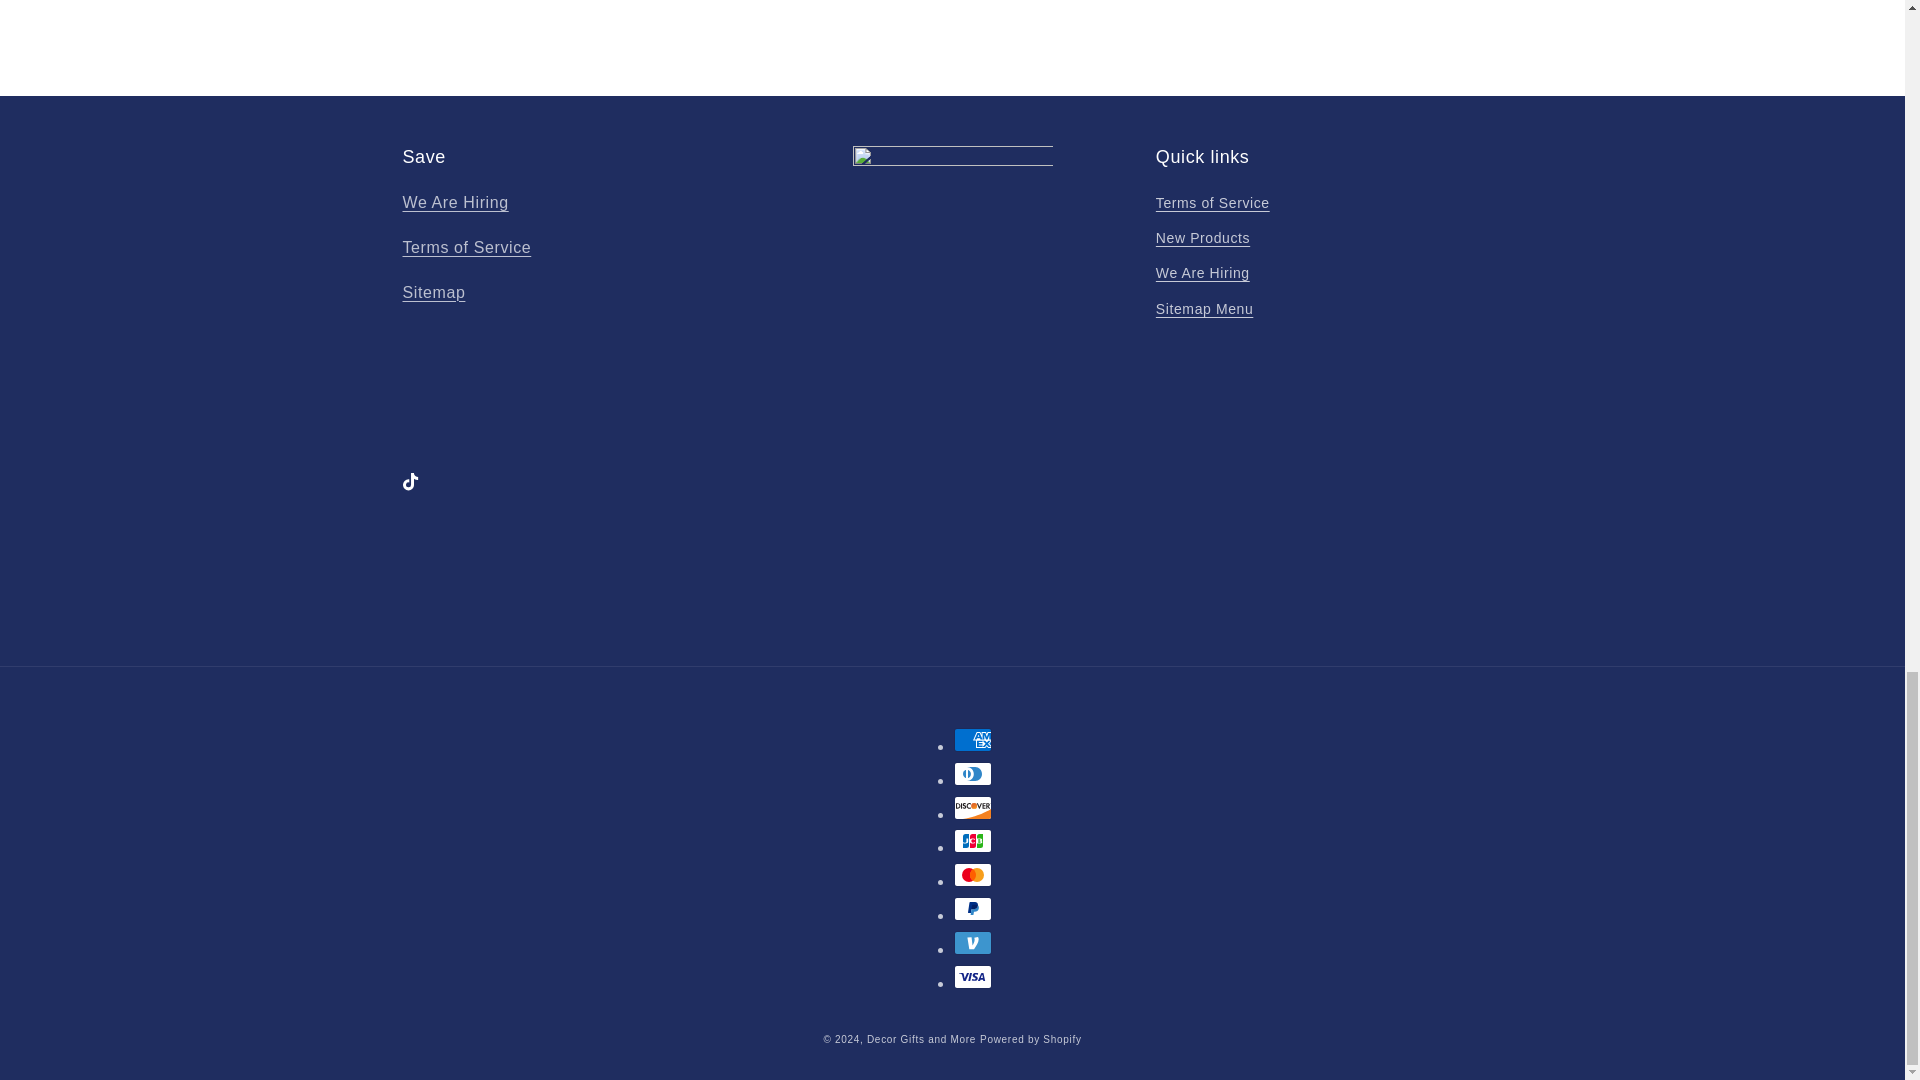 The width and height of the screenshot is (1920, 1080). What do you see at coordinates (973, 774) in the screenshot?
I see `Diners Club` at bounding box center [973, 774].